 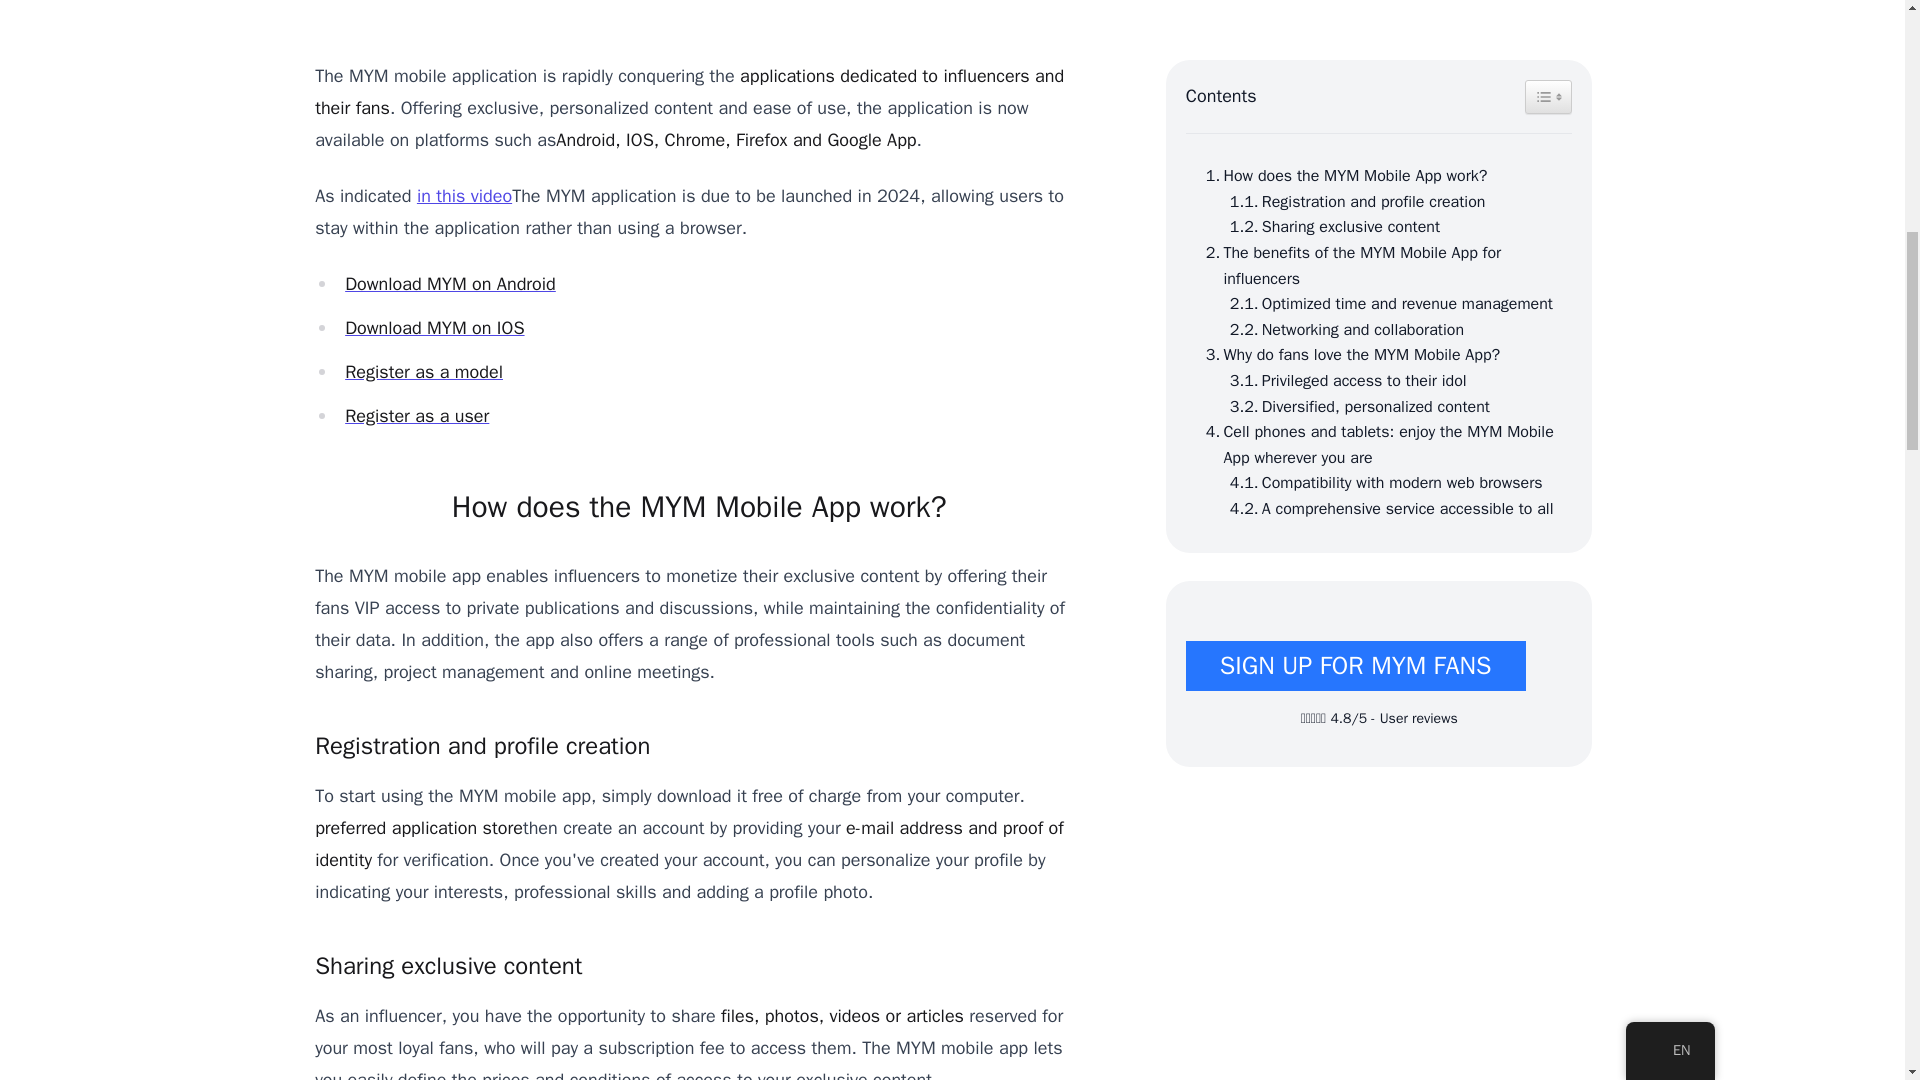 What do you see at coordinates (1348, 356) in the screenshot?
I see `Why do fans love the MYM Mobile App?` at bounding box center [1348, 356].